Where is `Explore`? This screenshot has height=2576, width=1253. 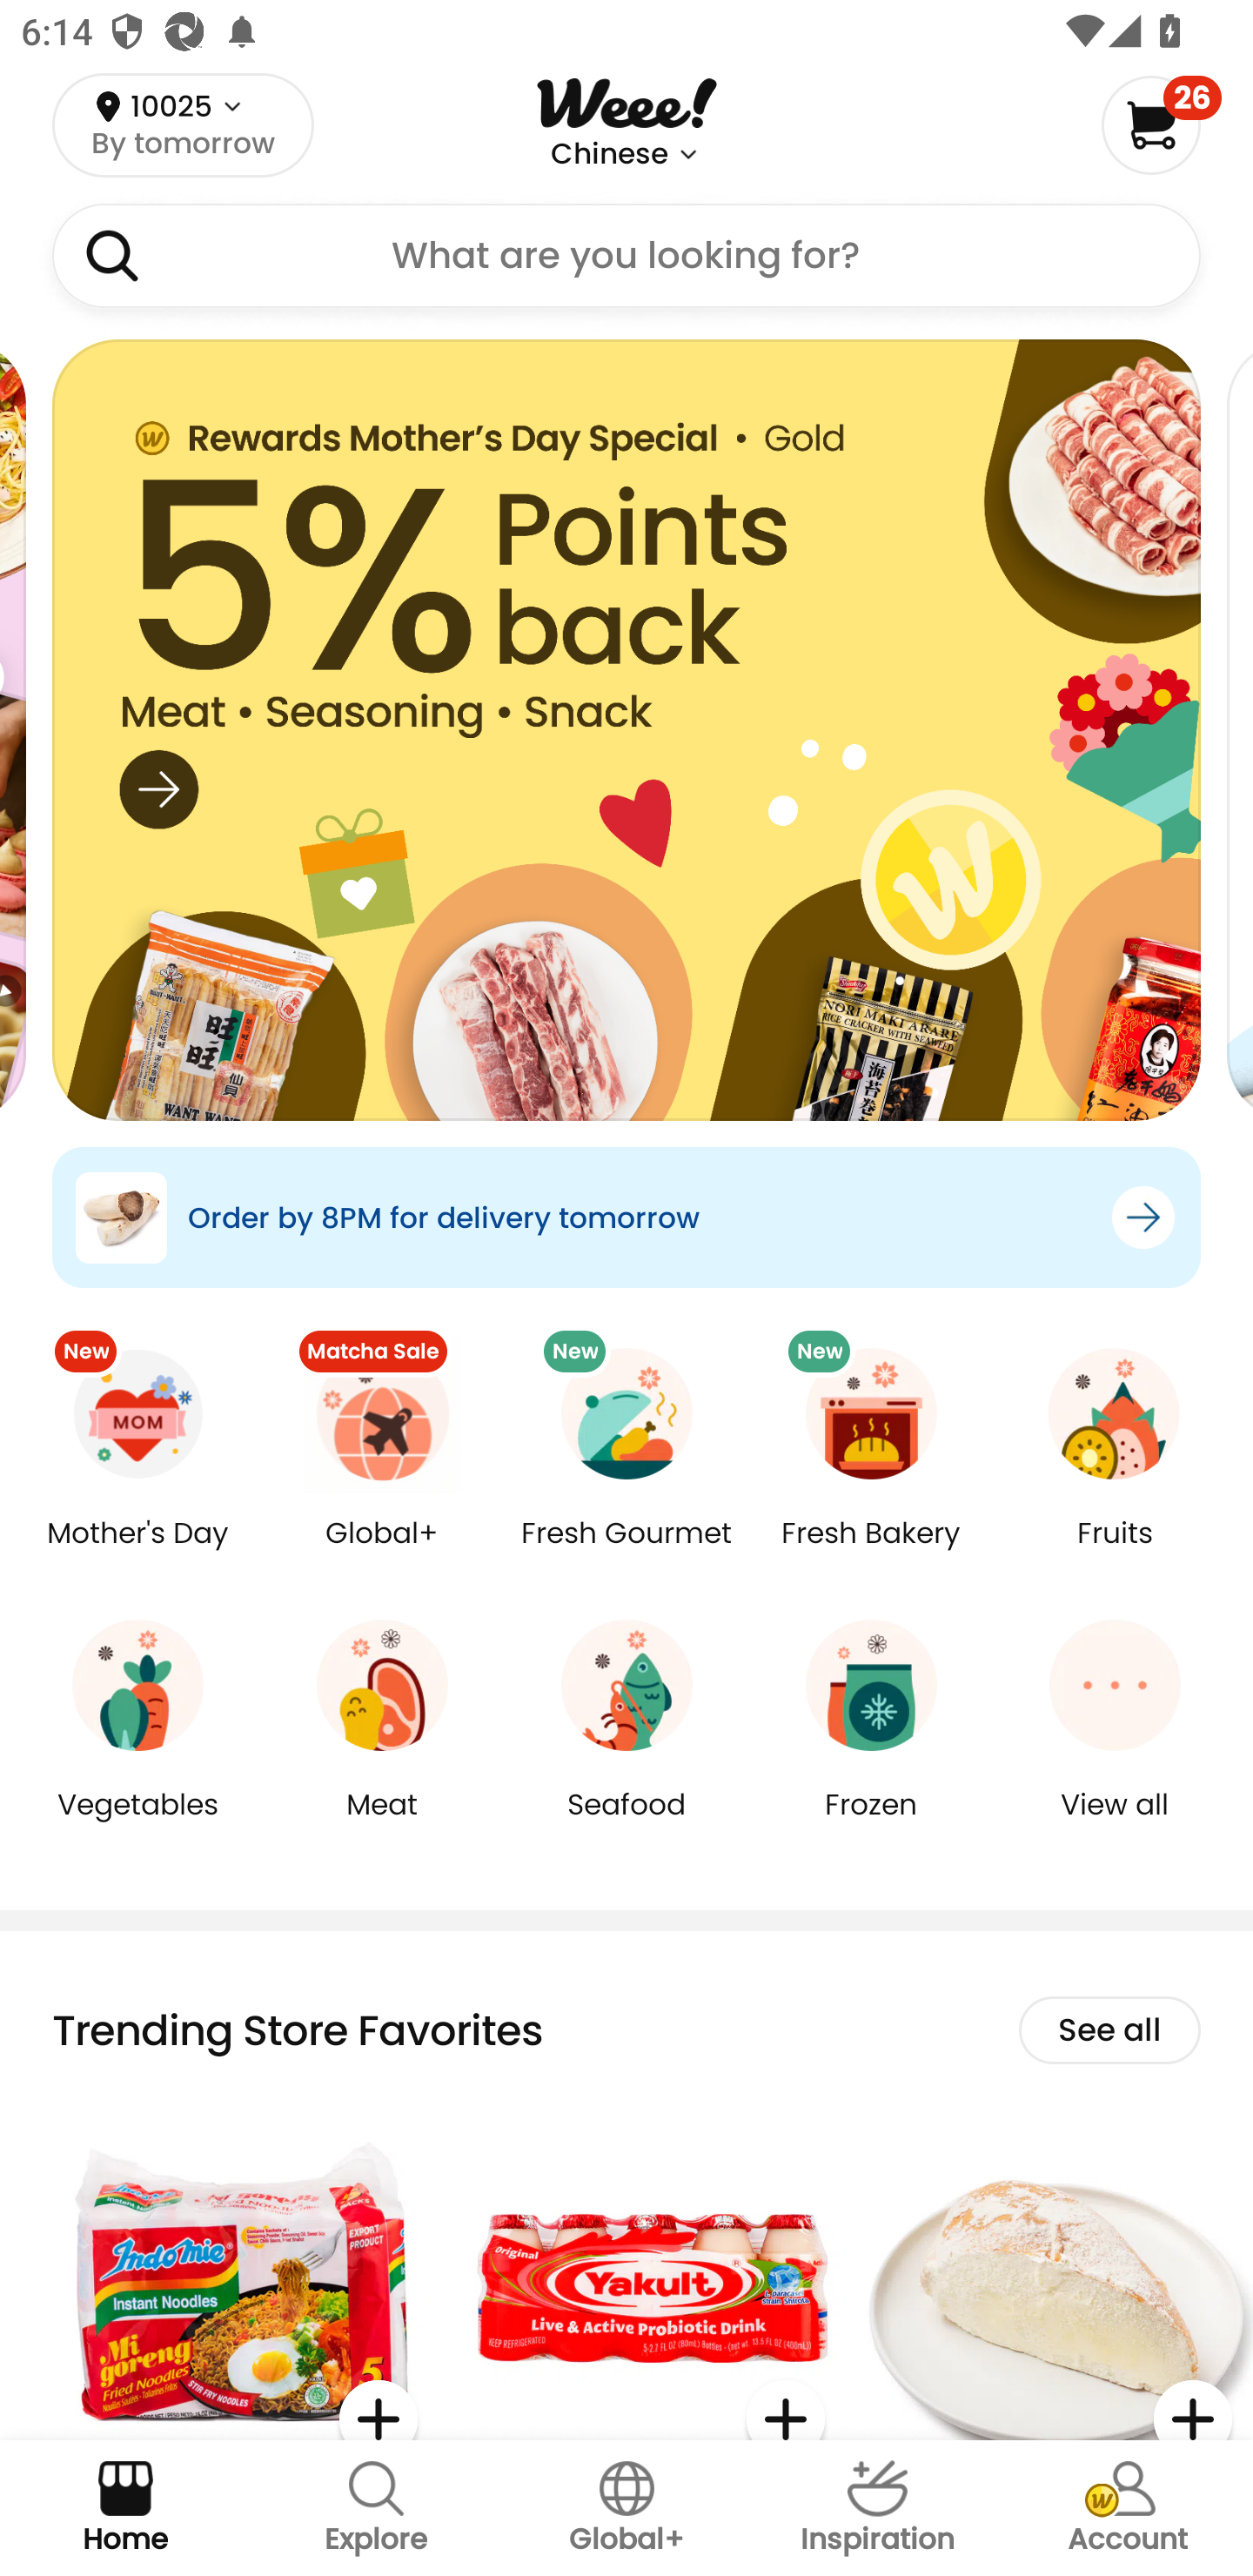
Explore is located at coordinates (376, 2508).